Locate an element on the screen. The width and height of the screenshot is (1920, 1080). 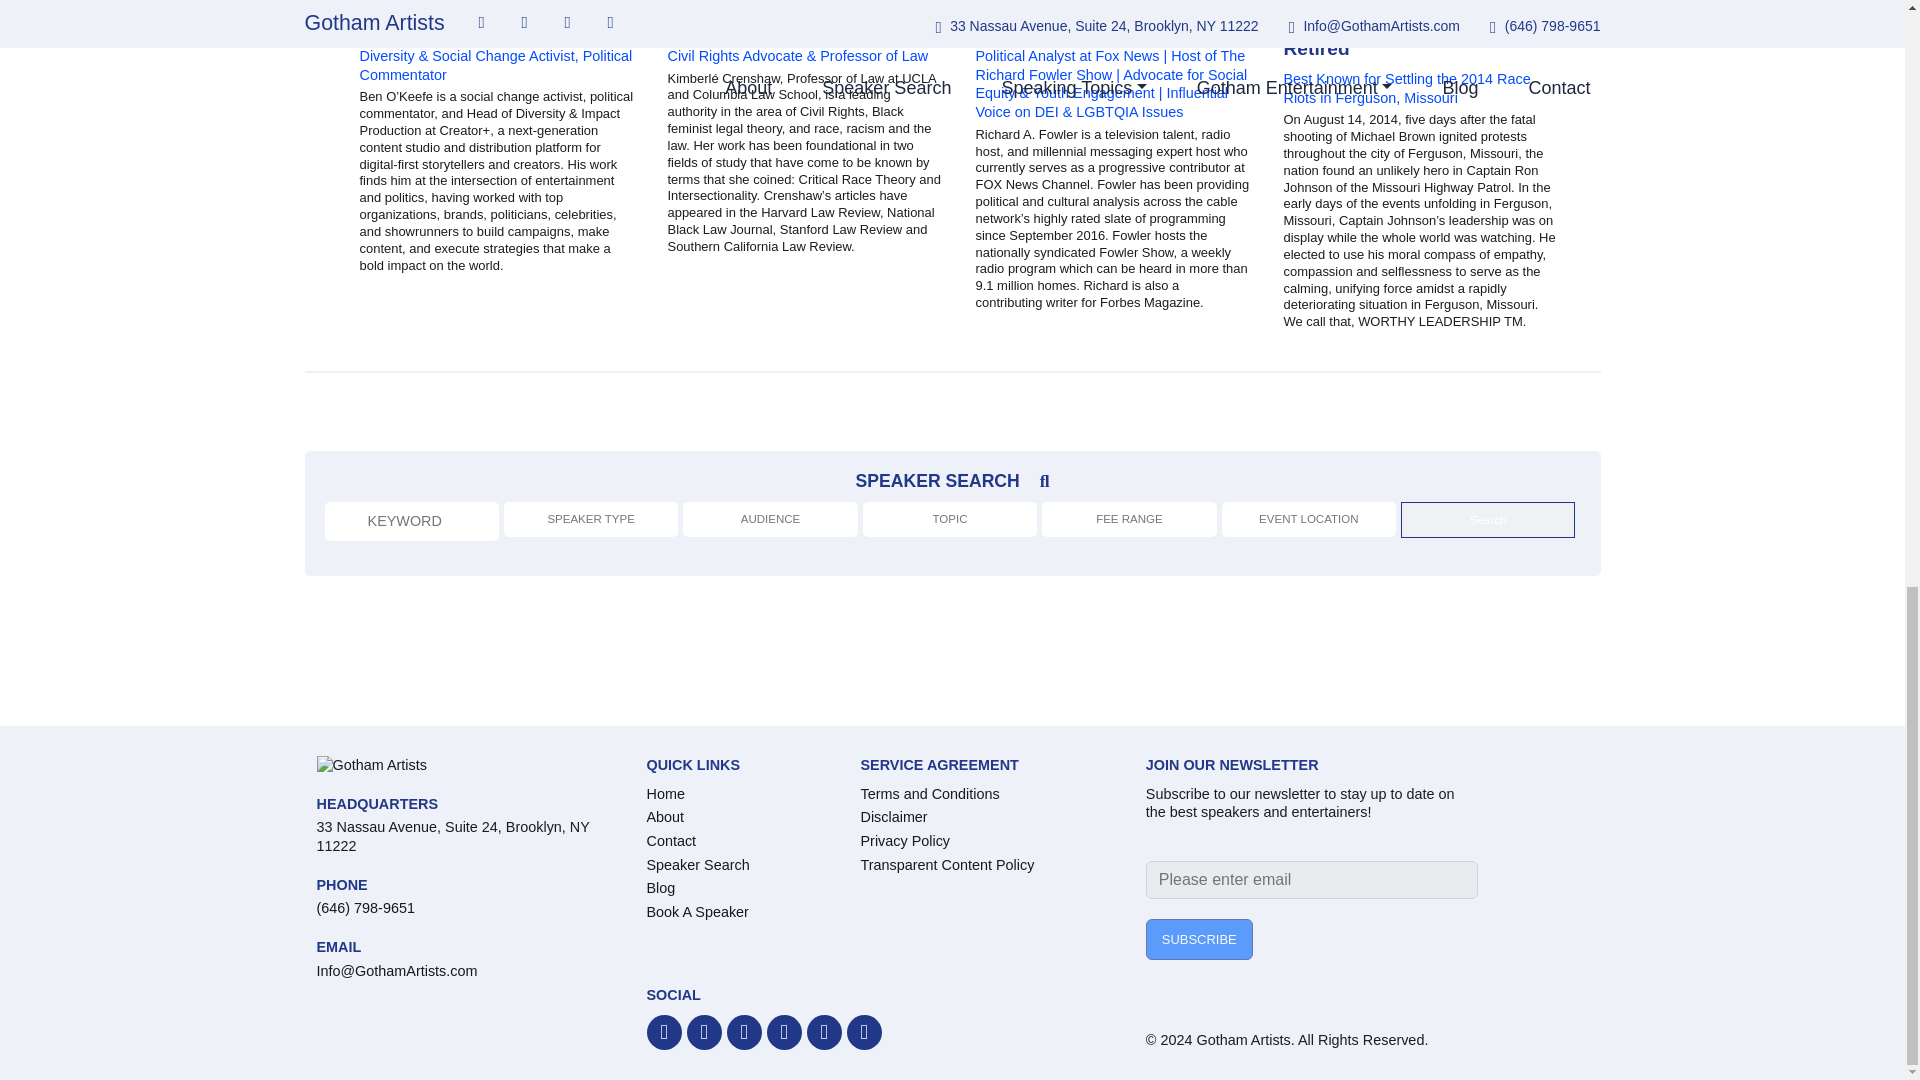
Ben O'Keefe is located at coordinates (416, 25).